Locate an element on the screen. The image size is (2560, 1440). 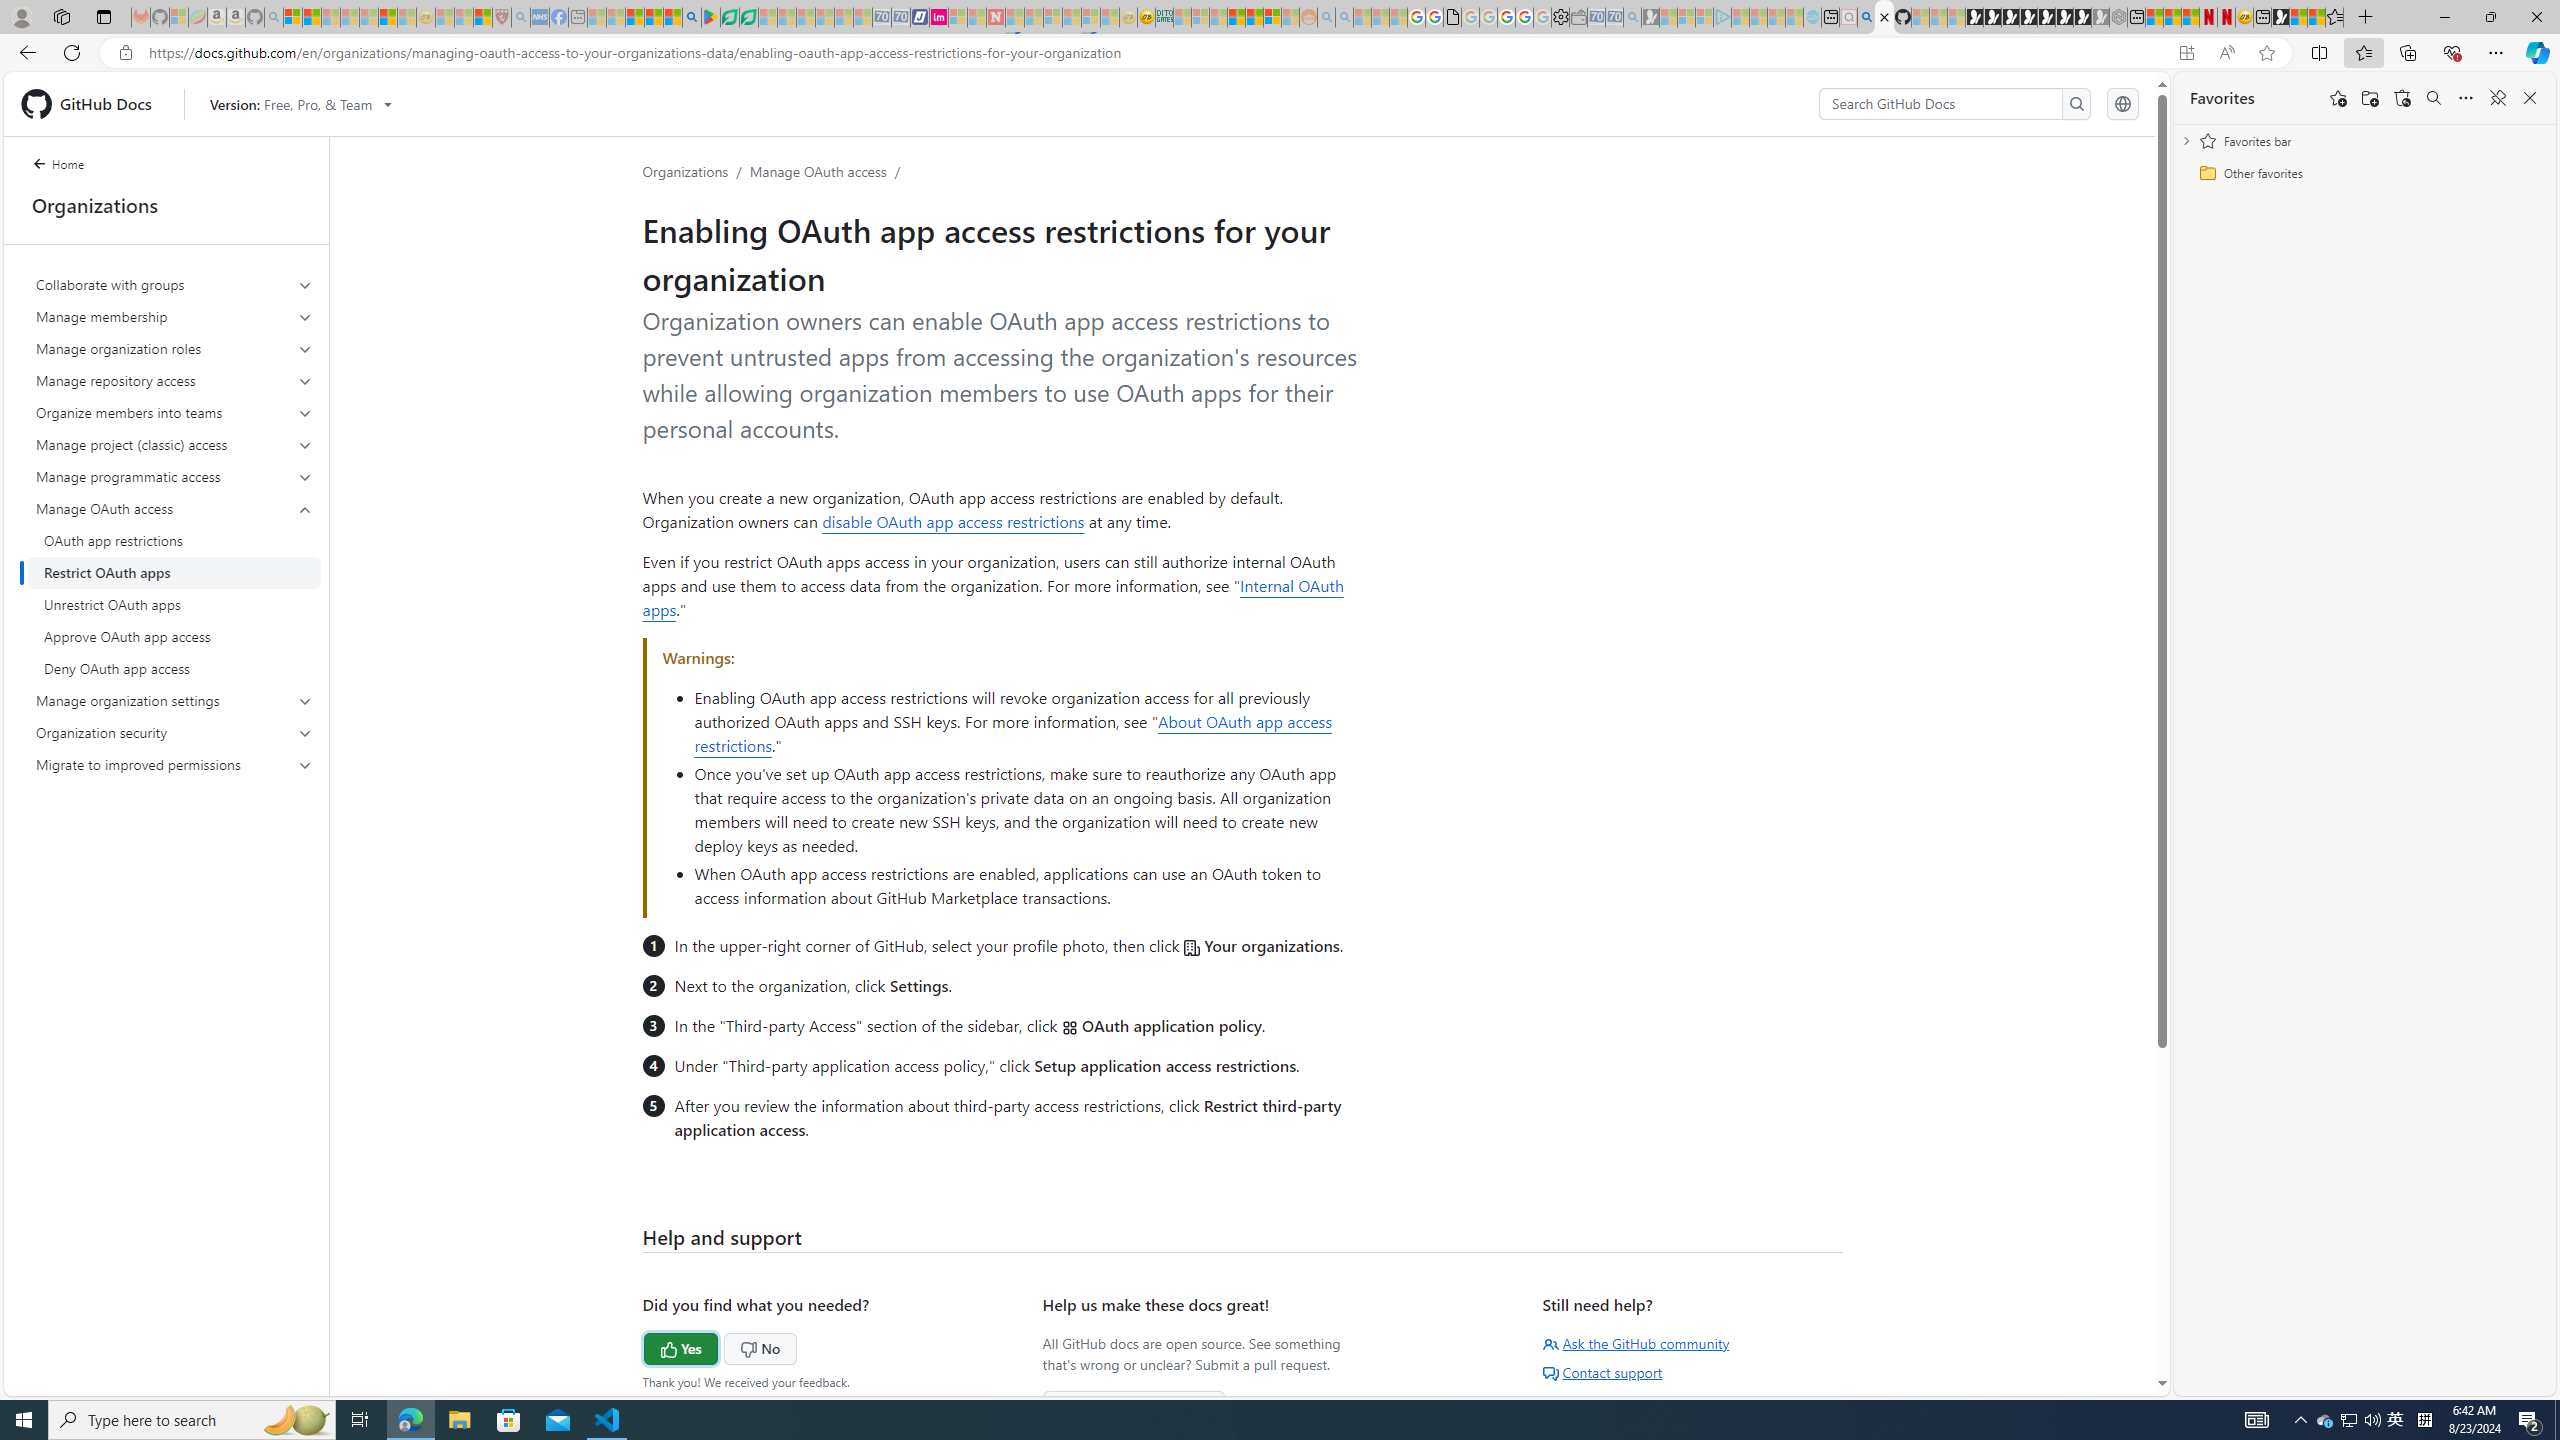
Organizations/ is located at coordinates (696, 171).